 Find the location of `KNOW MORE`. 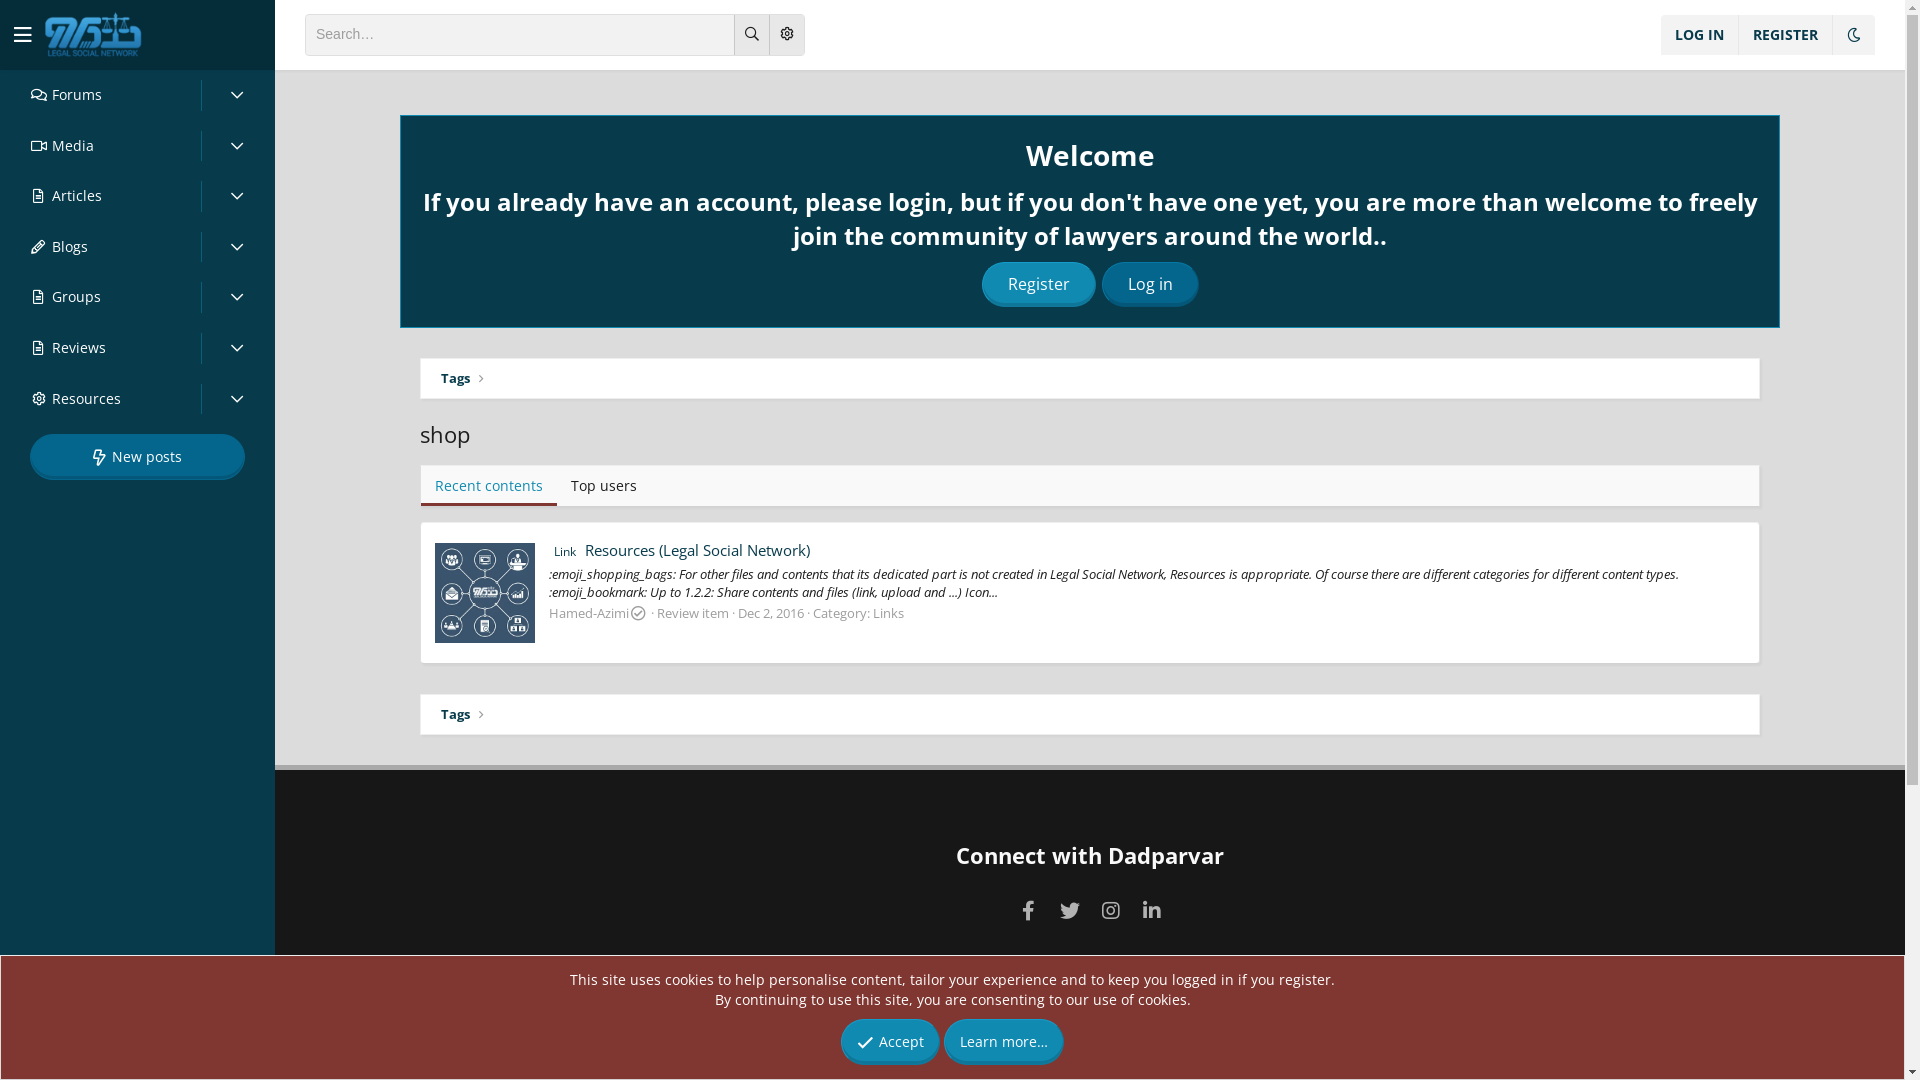

KNOW MORE is located at coordinates (514, 1021).